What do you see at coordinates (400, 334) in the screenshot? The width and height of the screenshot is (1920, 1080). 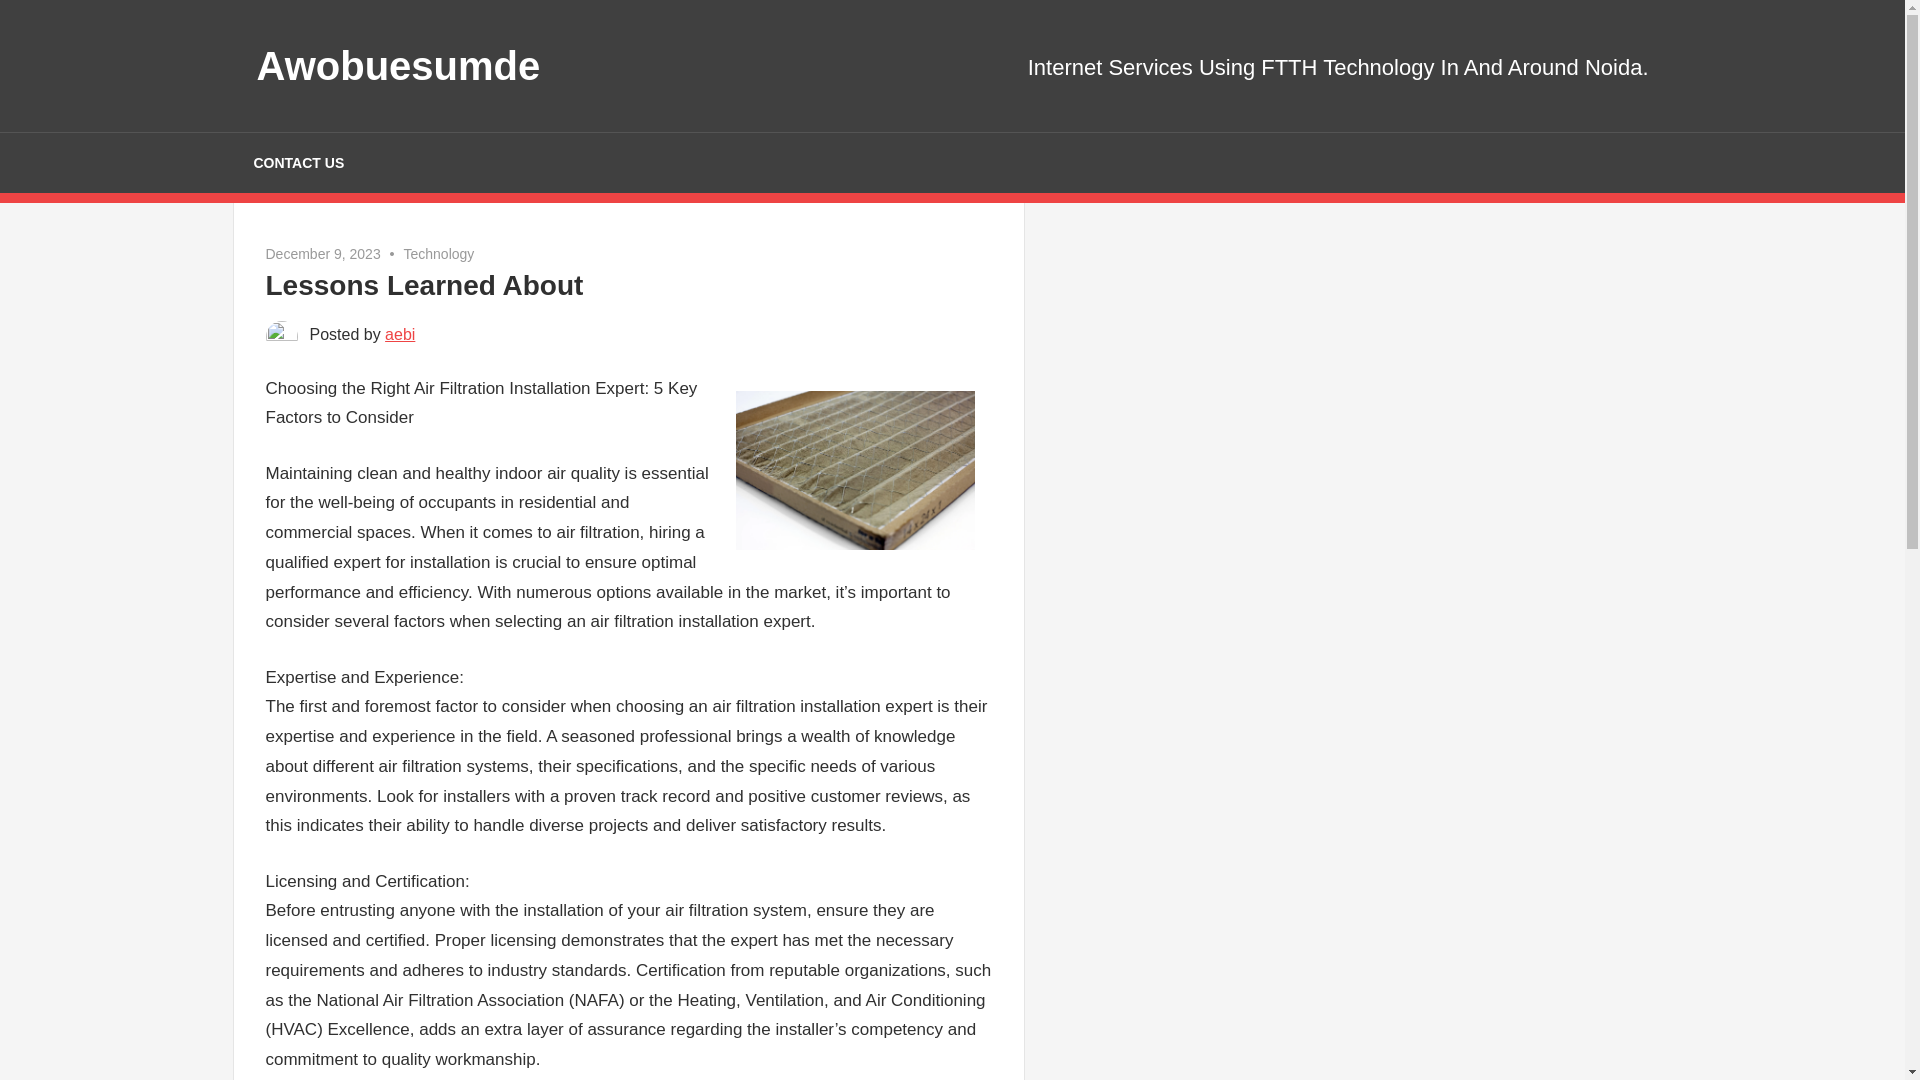 I see `View all posts by aebi` at bounding box center [400, 334].